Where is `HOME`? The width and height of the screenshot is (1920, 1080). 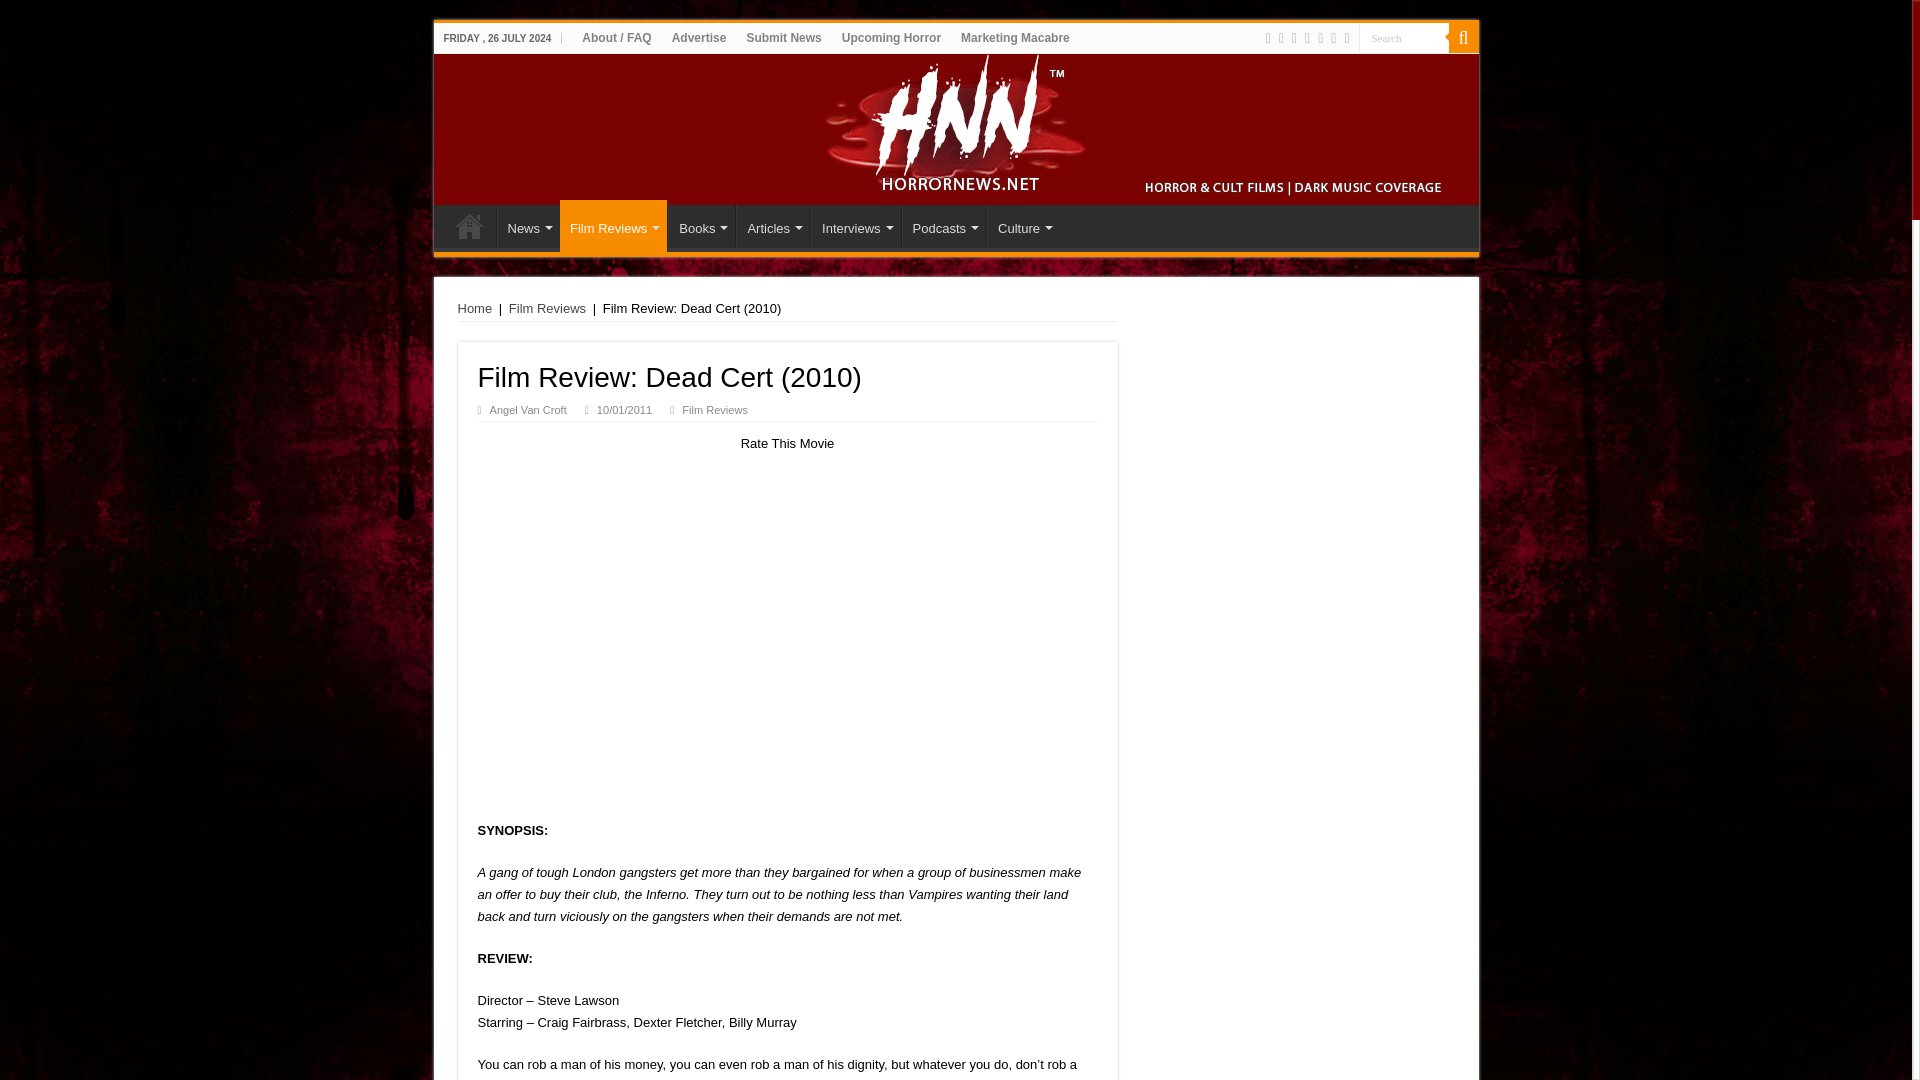
HOME is located at coordinates (469, 226).